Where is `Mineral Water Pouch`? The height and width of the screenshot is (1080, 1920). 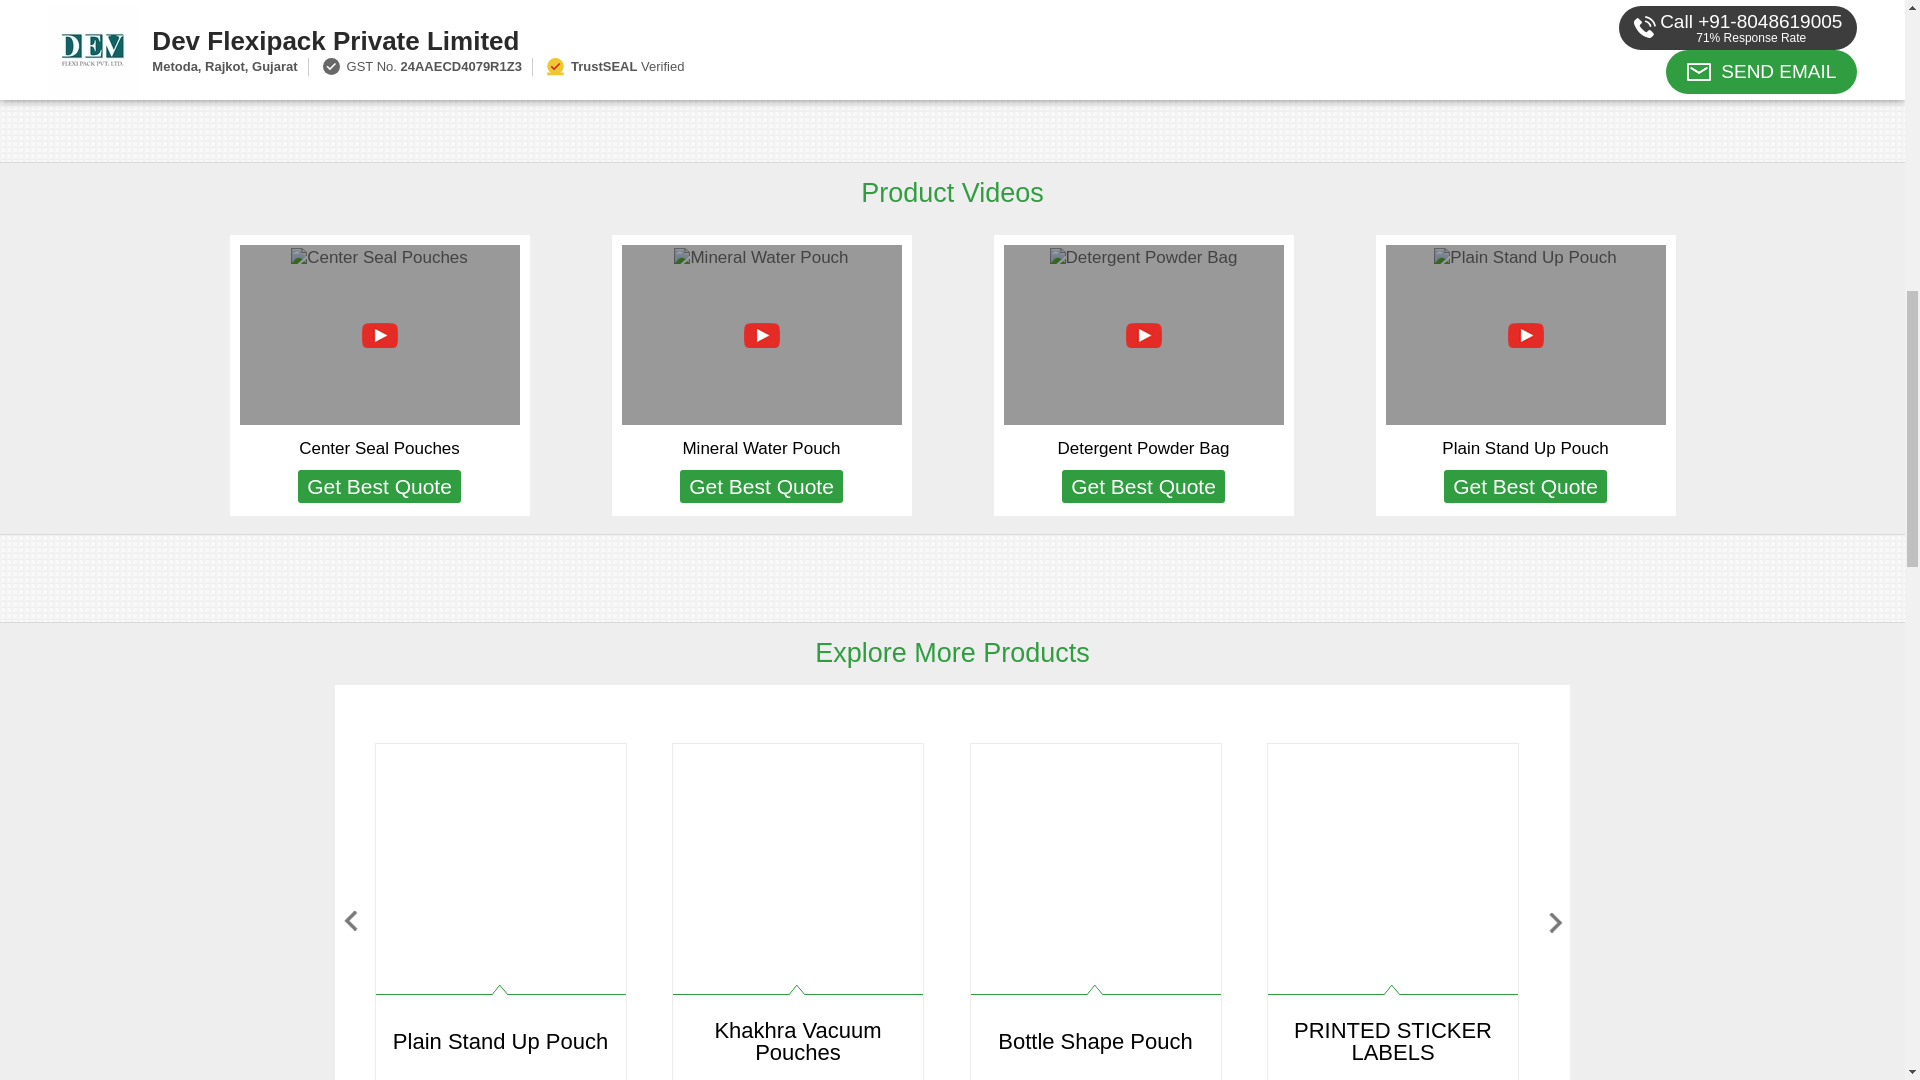
Mineral Water Pouch is located at coordinates (760, 448).